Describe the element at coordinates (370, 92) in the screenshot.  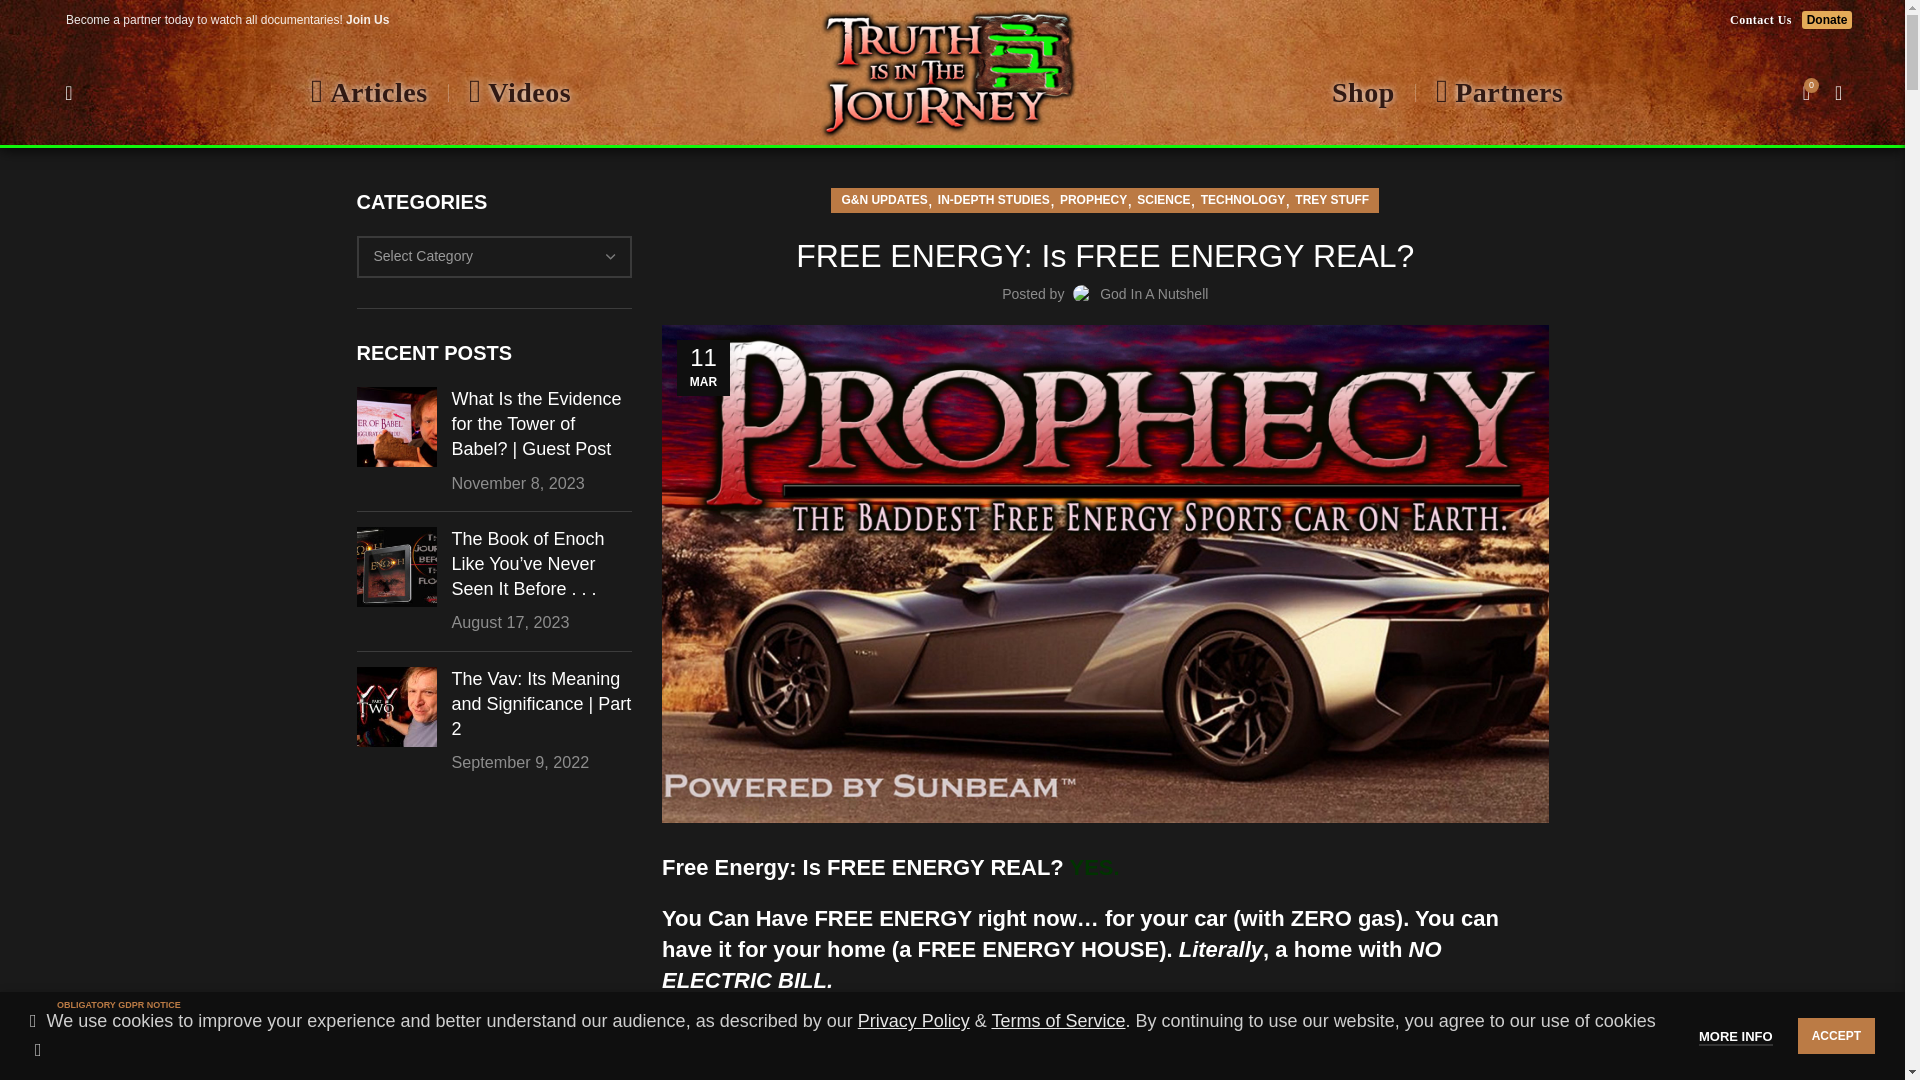
I see `Articles` at that location.